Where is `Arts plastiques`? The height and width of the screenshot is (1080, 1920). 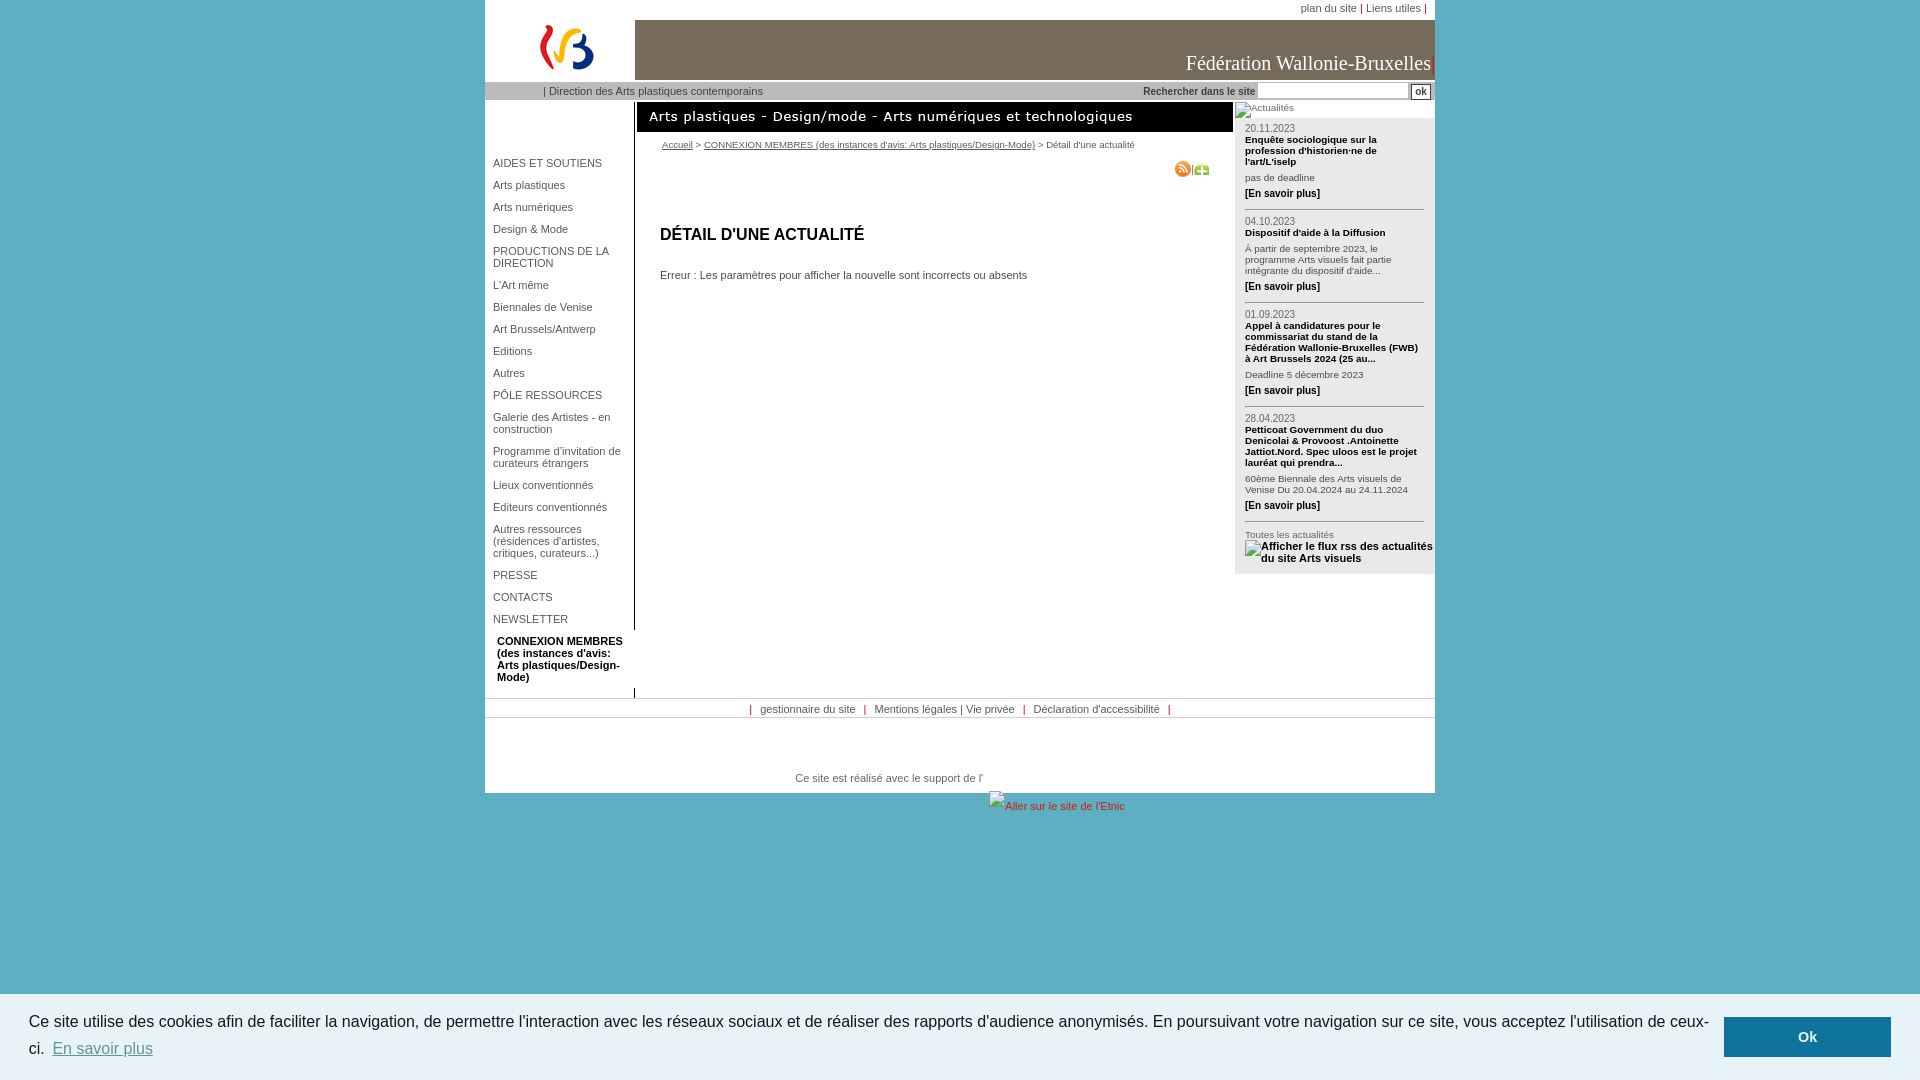 Arts plastiques is located at coordinates (560, 185).